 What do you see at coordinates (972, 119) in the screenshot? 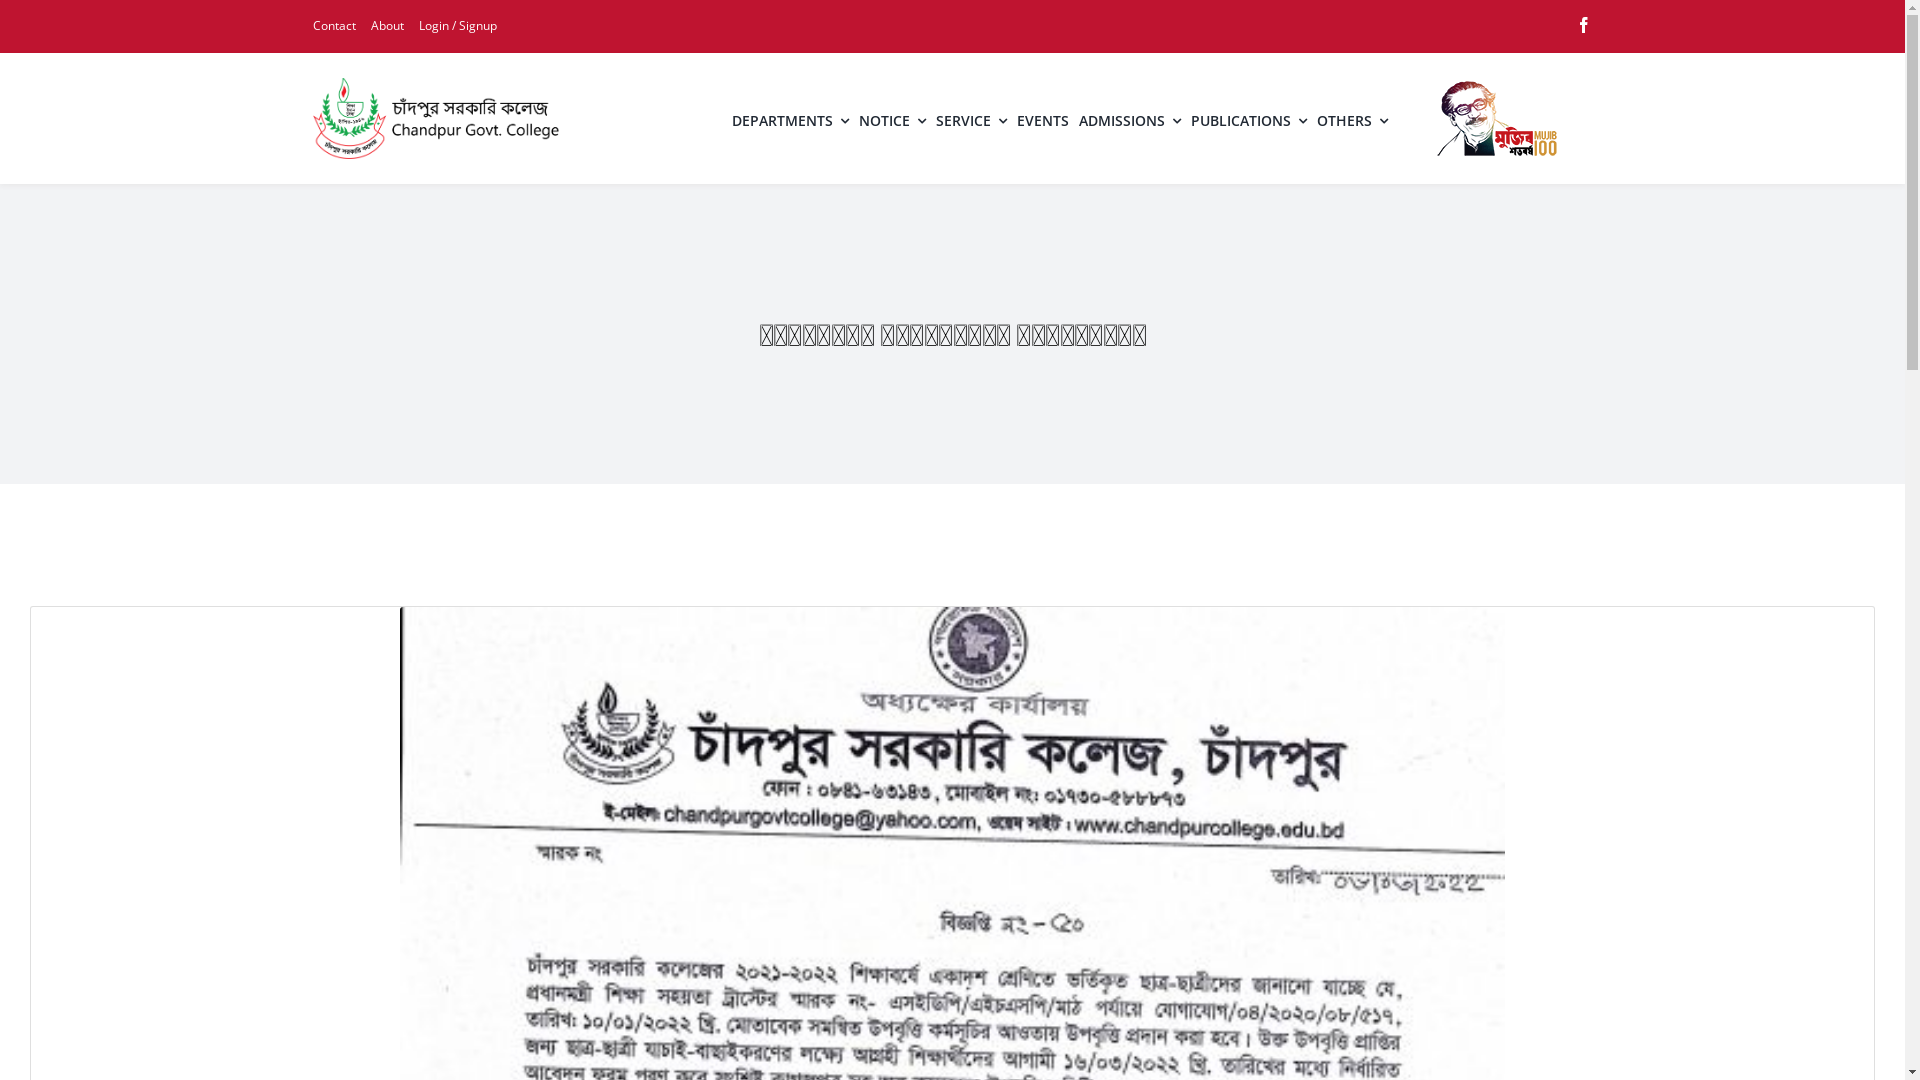
I see `SERVICE` at bounding box center [972, 119].